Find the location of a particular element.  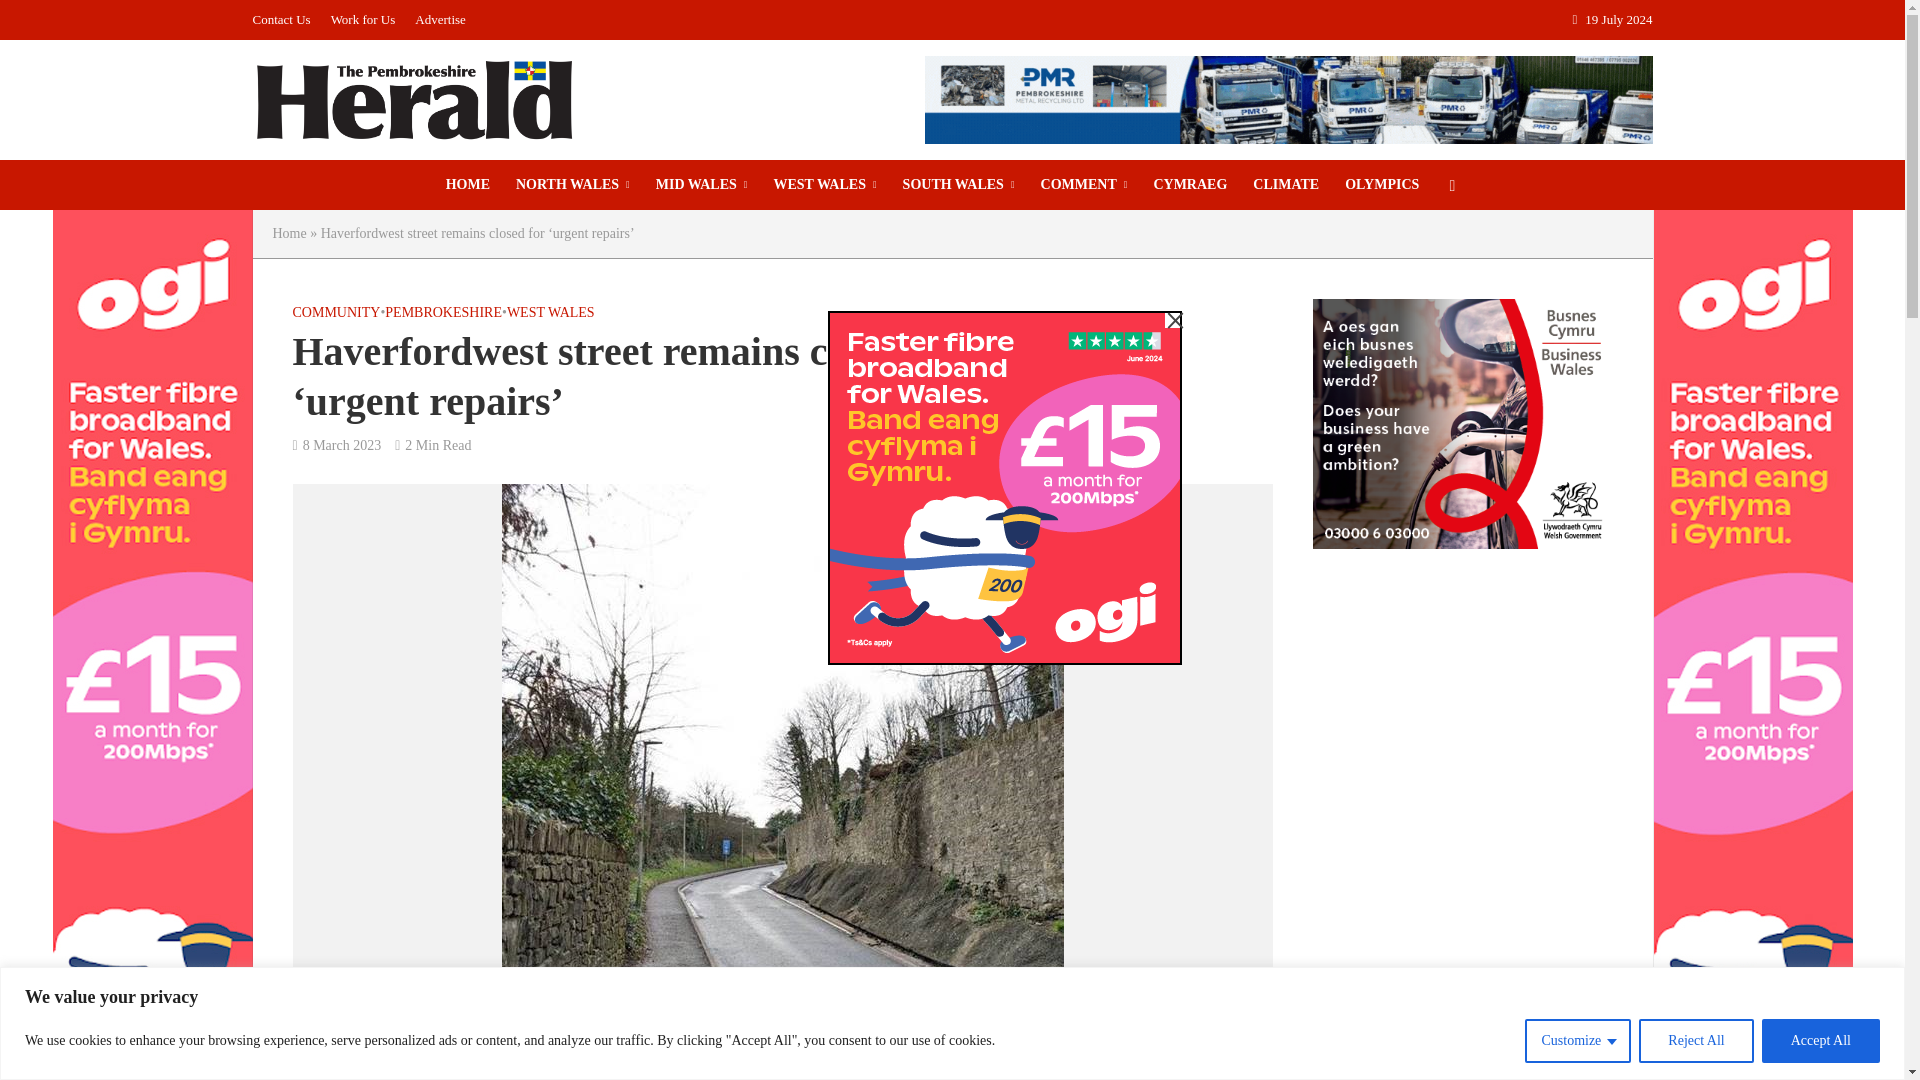

WEST WALES is located at coordinates (824, 184).